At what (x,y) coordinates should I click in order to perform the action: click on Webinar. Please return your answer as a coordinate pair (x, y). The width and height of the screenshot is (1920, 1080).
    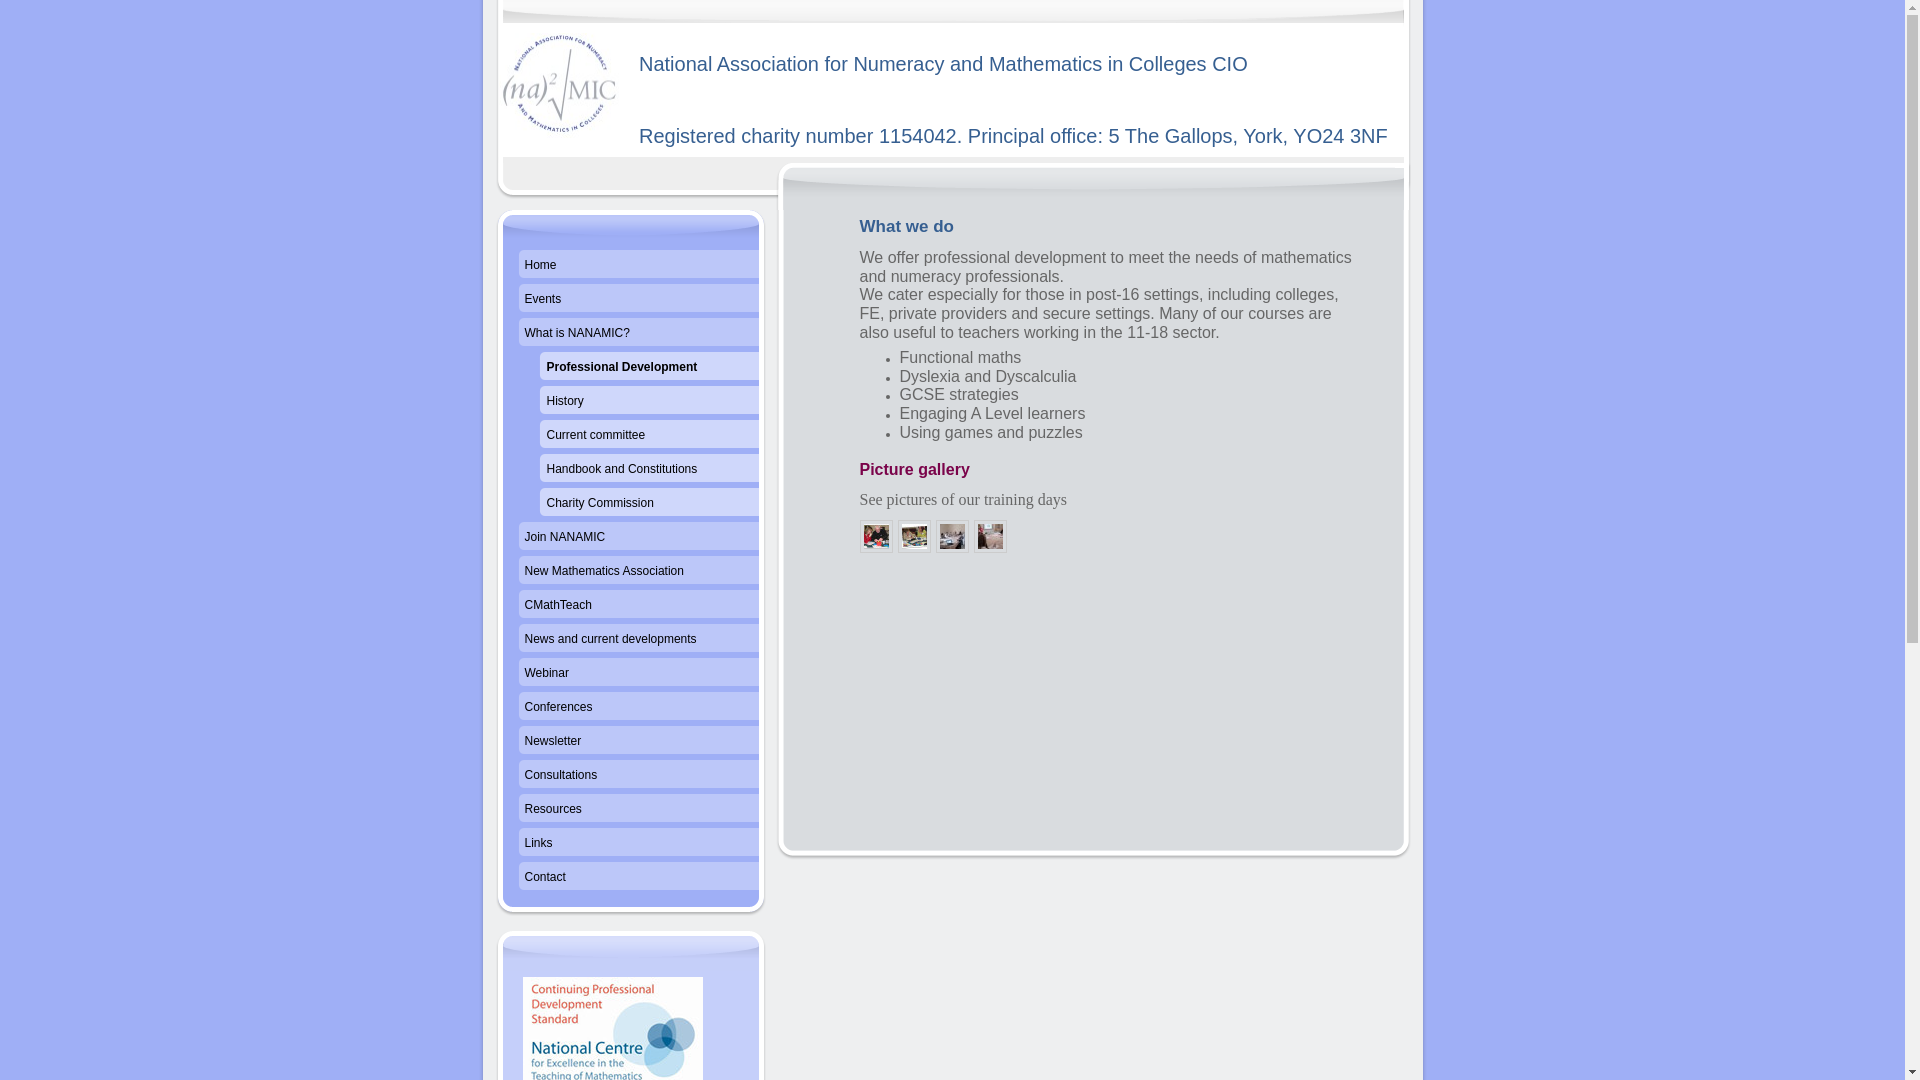
    Looking at the image, I should click on (638, 674).